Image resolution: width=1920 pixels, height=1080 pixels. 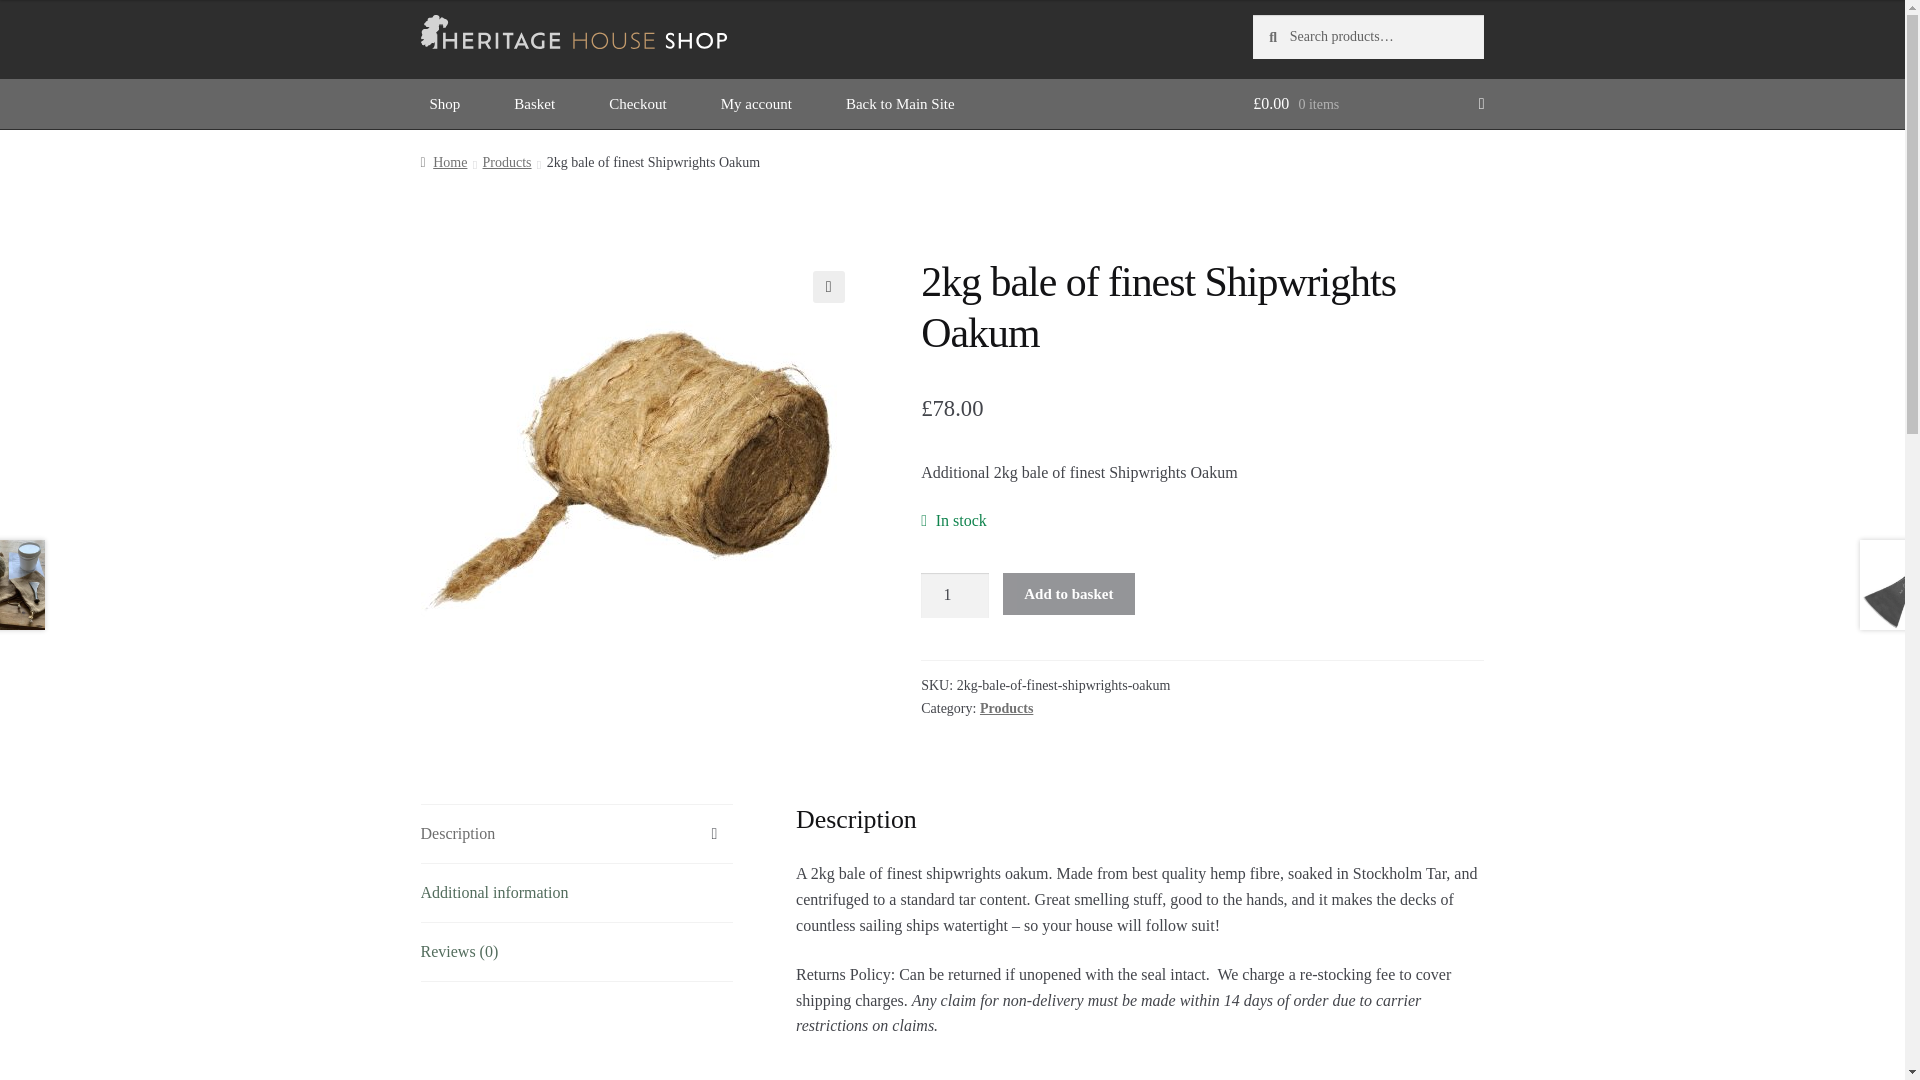 I want to click on Checkout, so click(x=637, y=103).